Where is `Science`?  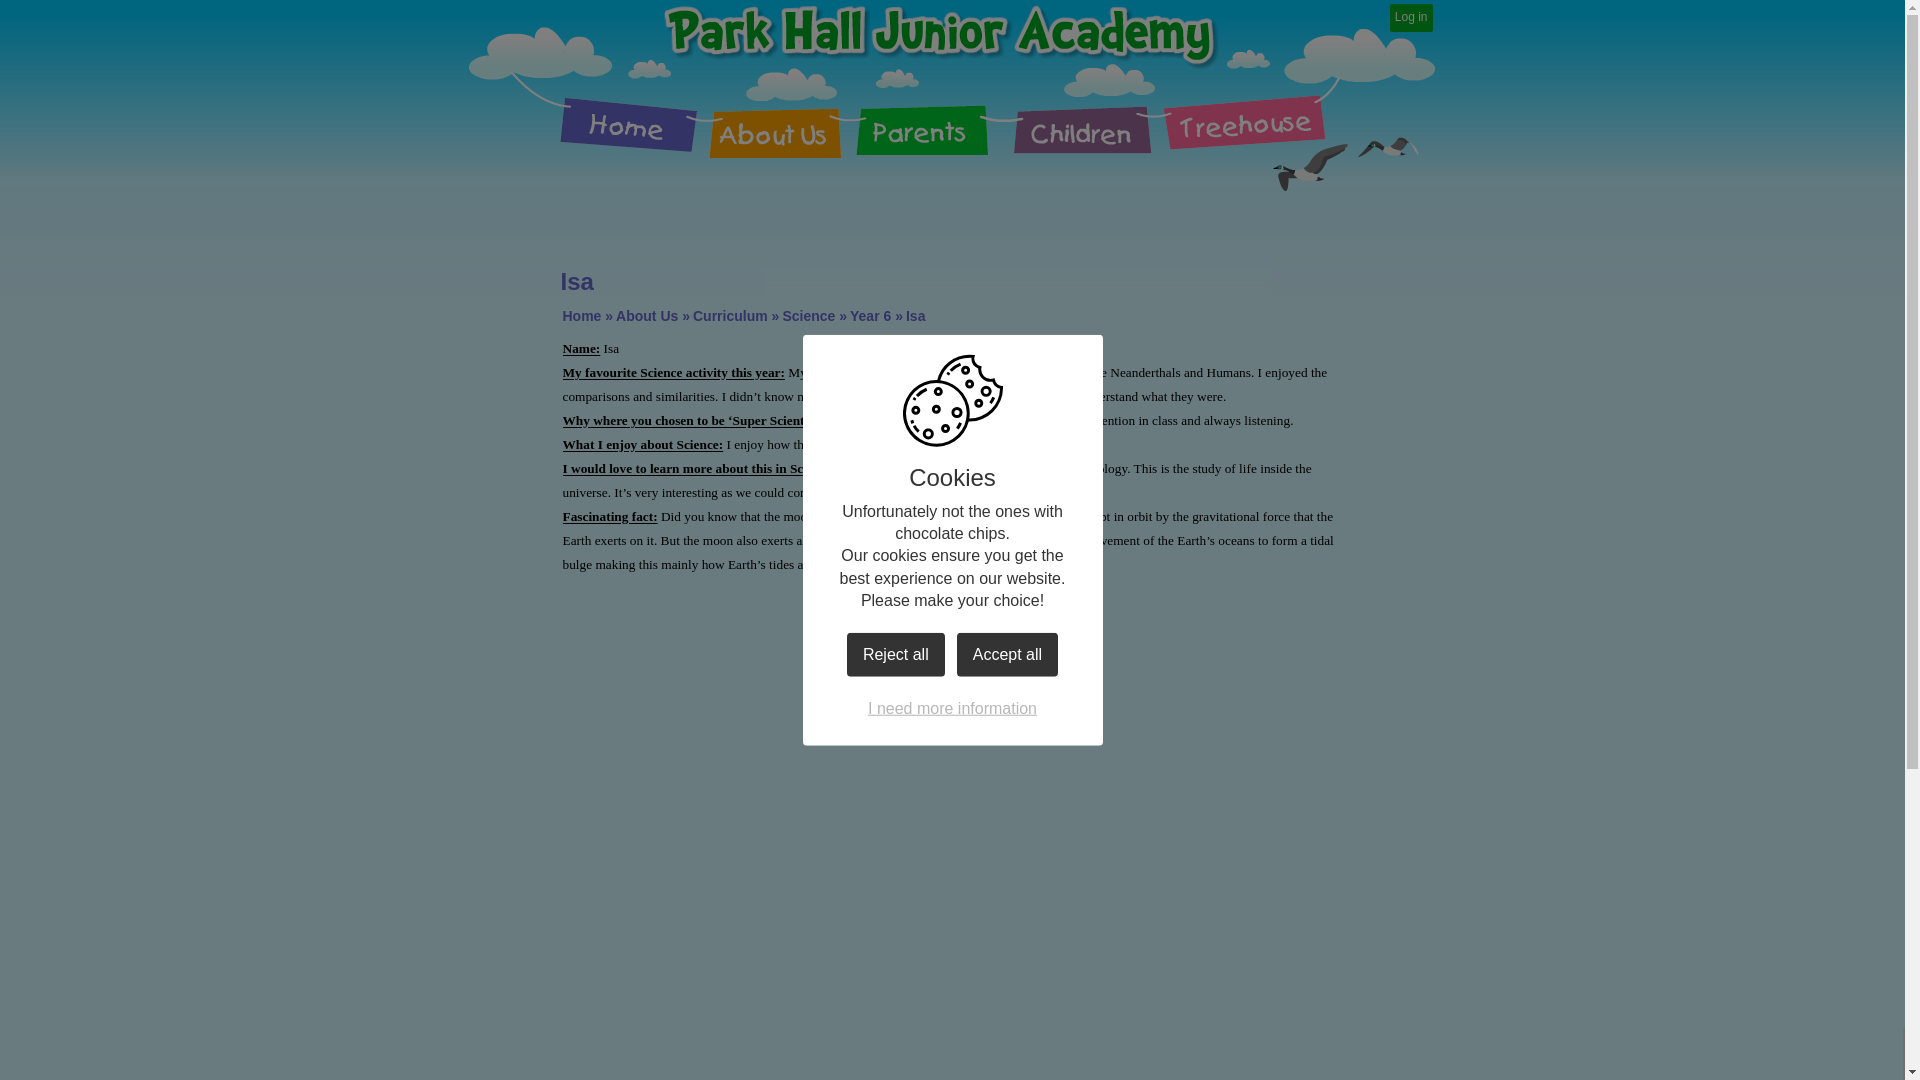
Science is located at coordinates (808, 316).